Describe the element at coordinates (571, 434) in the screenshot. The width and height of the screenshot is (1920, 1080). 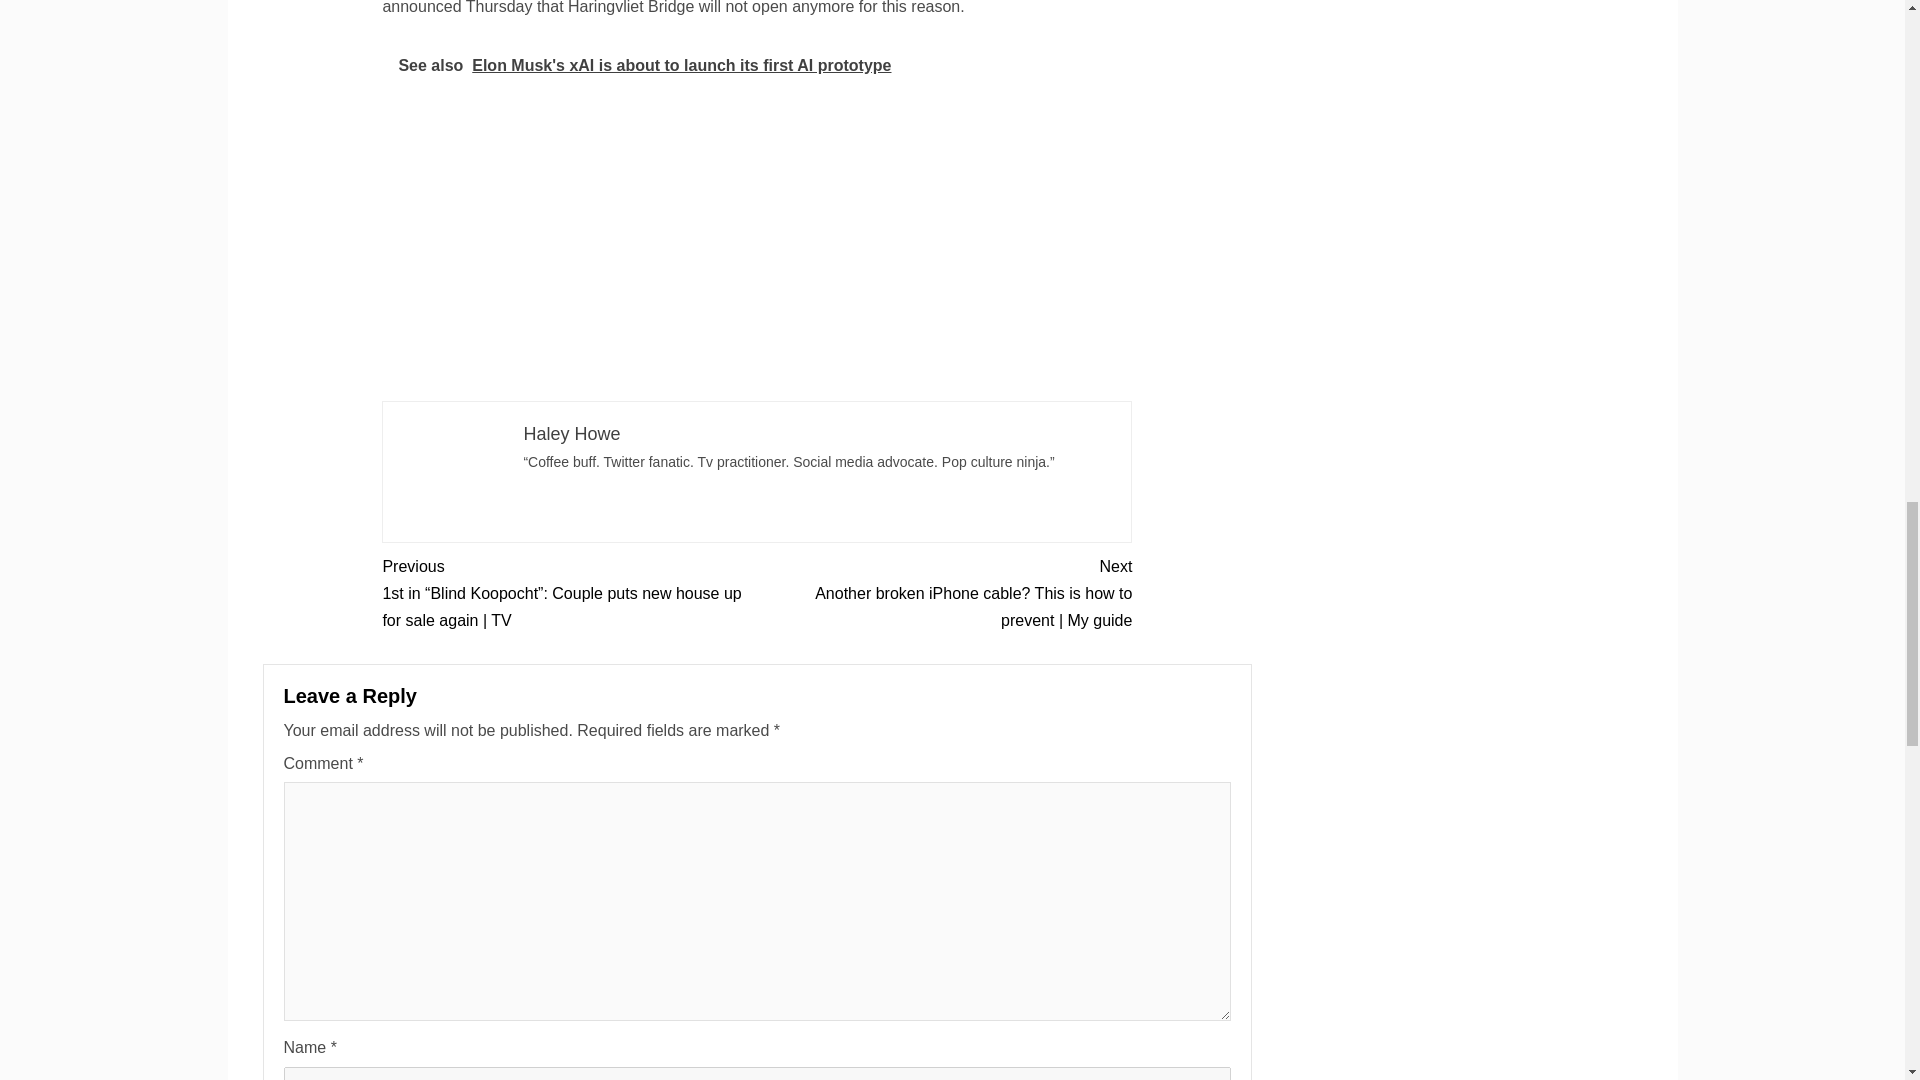
I see `Haley Howe` at that location.